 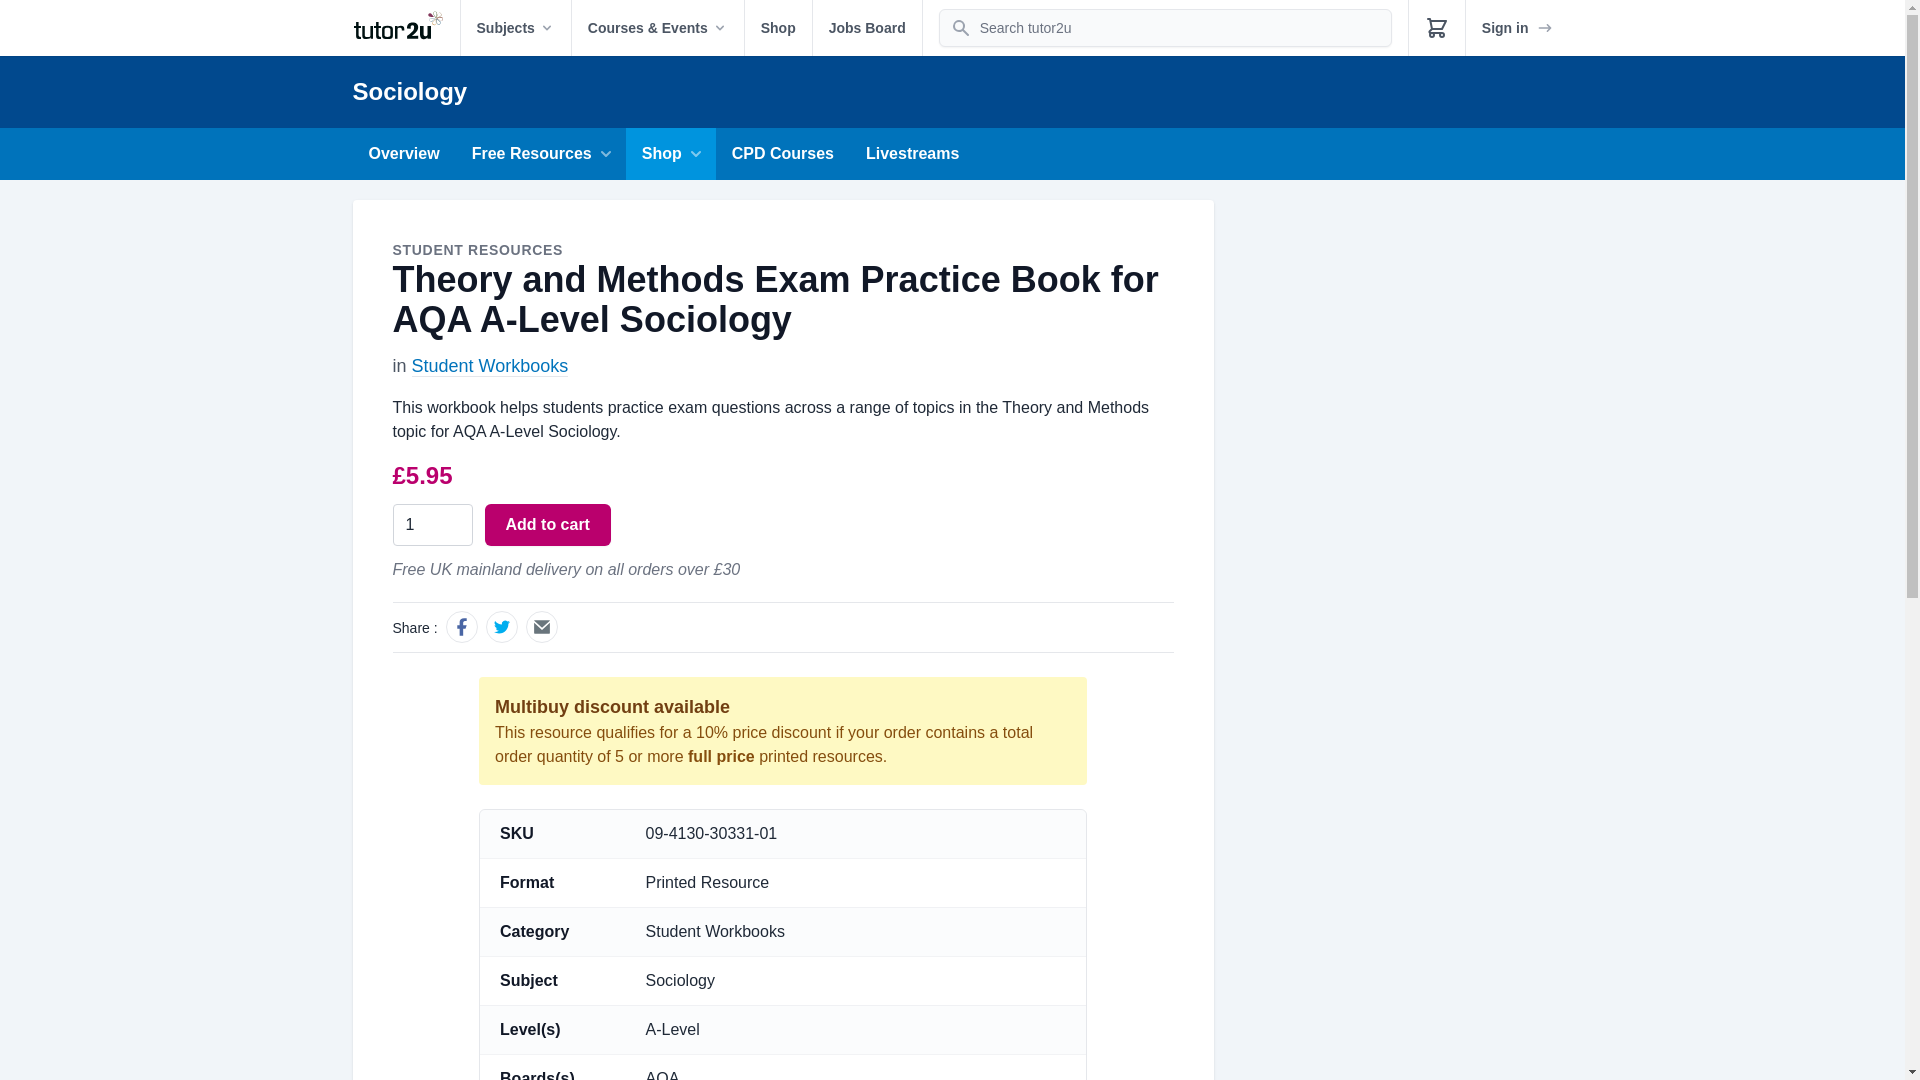 I want to click on tutor2u, so click(x=404, y=28).